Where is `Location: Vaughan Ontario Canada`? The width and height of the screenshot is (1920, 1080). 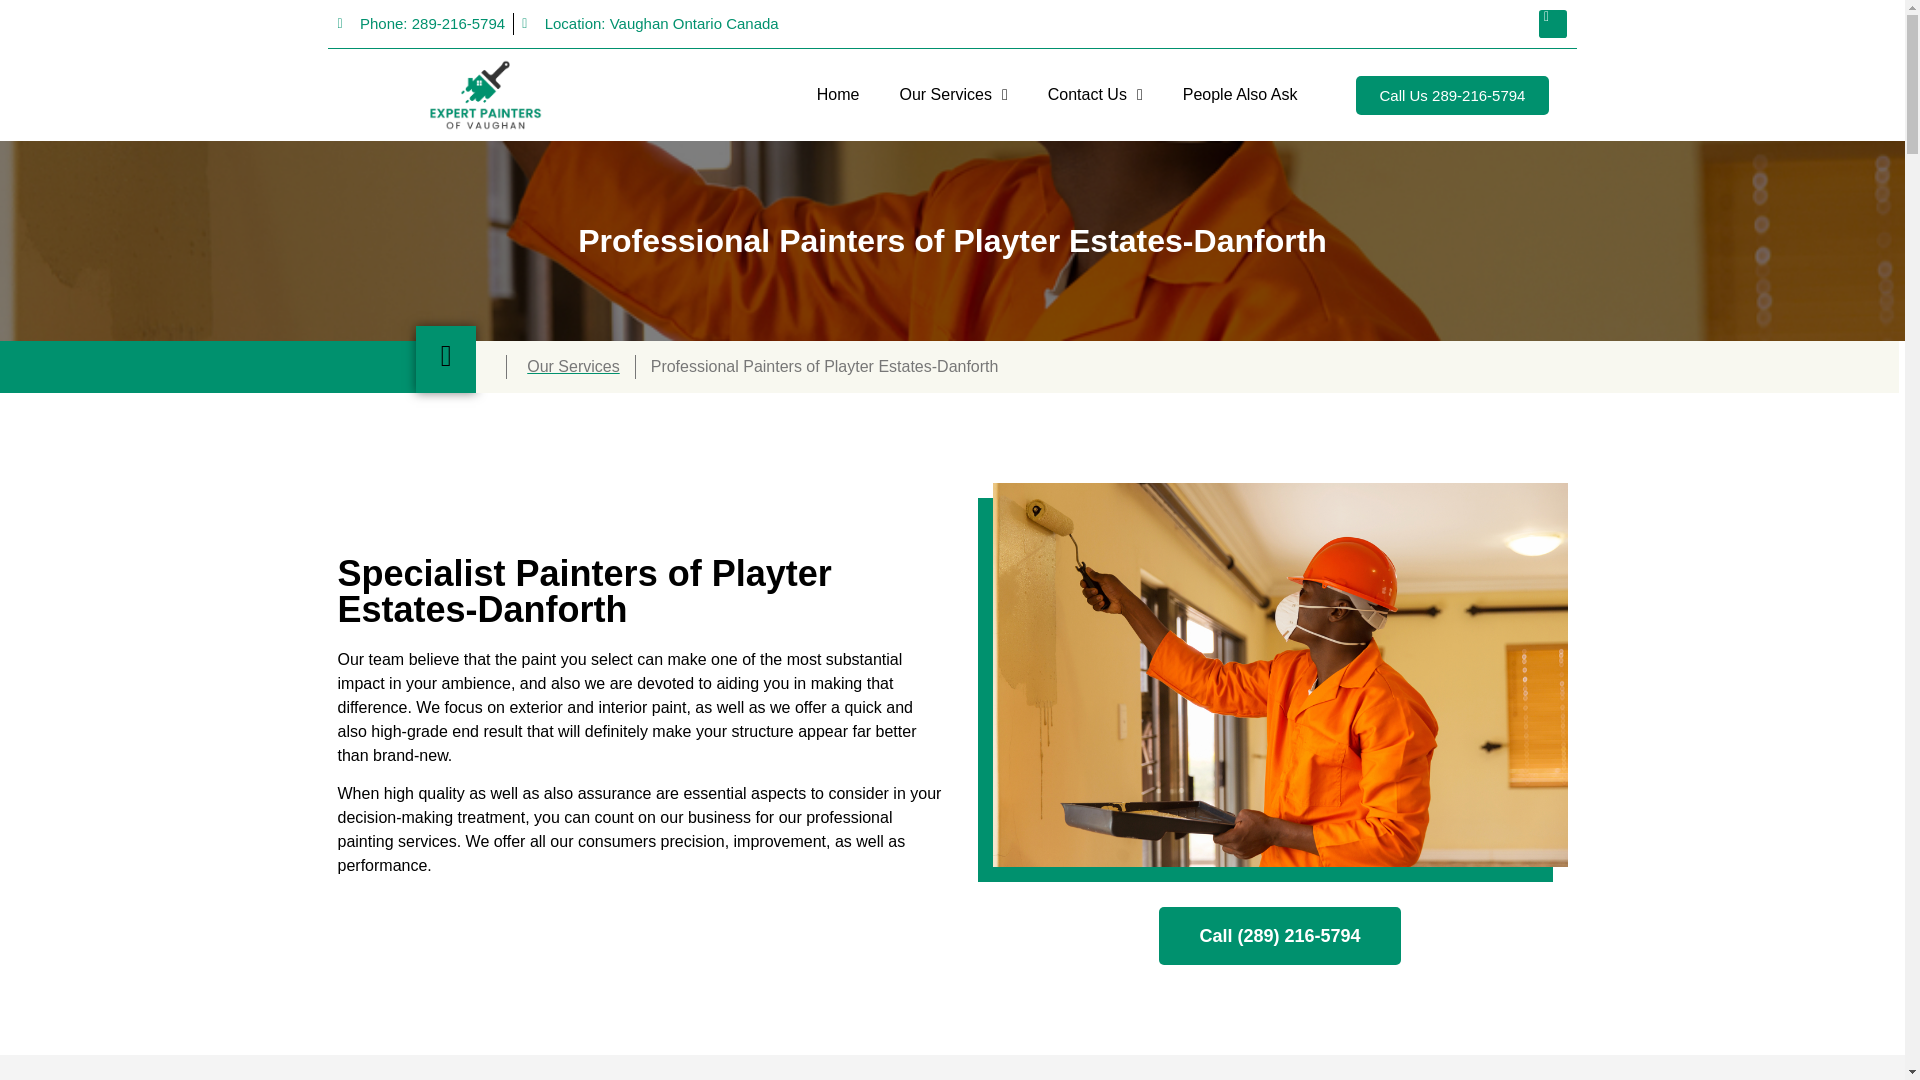
Location: Vaughan Ontario Canada is located at coordinates (650, 24).